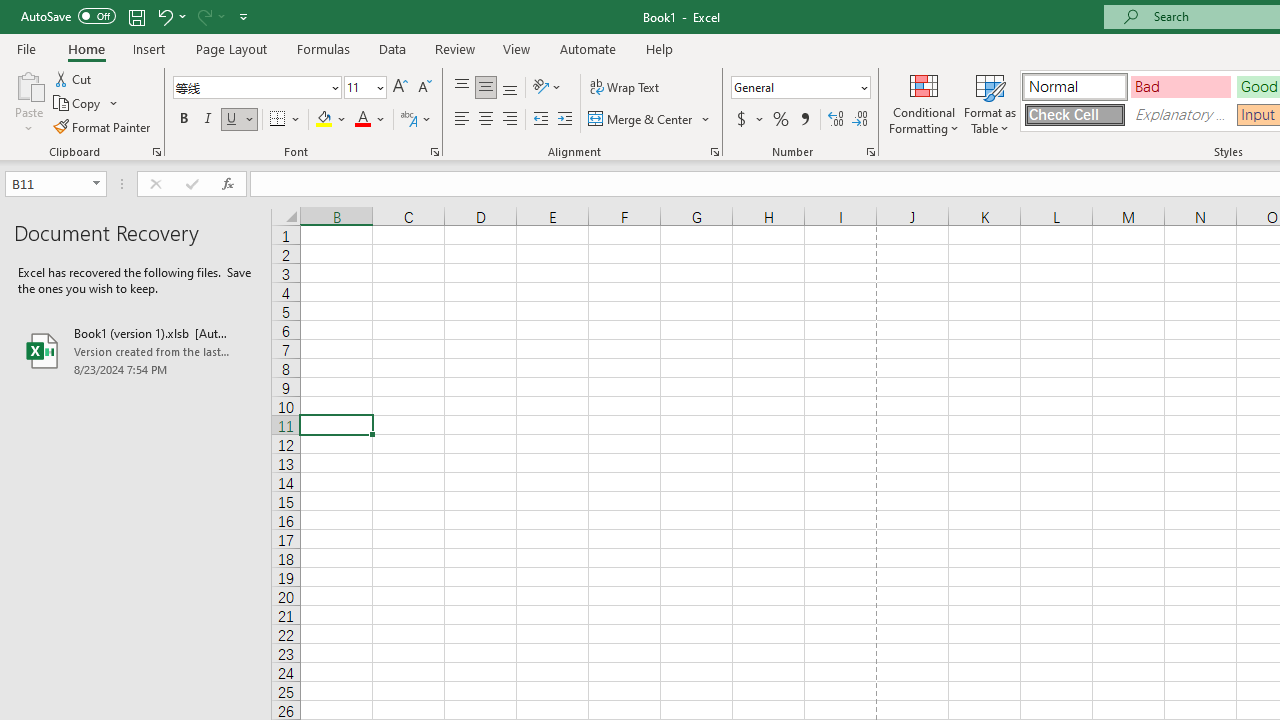 This screenshot has width=1280, height=720. I want to click on Borders, so click(286, 120).